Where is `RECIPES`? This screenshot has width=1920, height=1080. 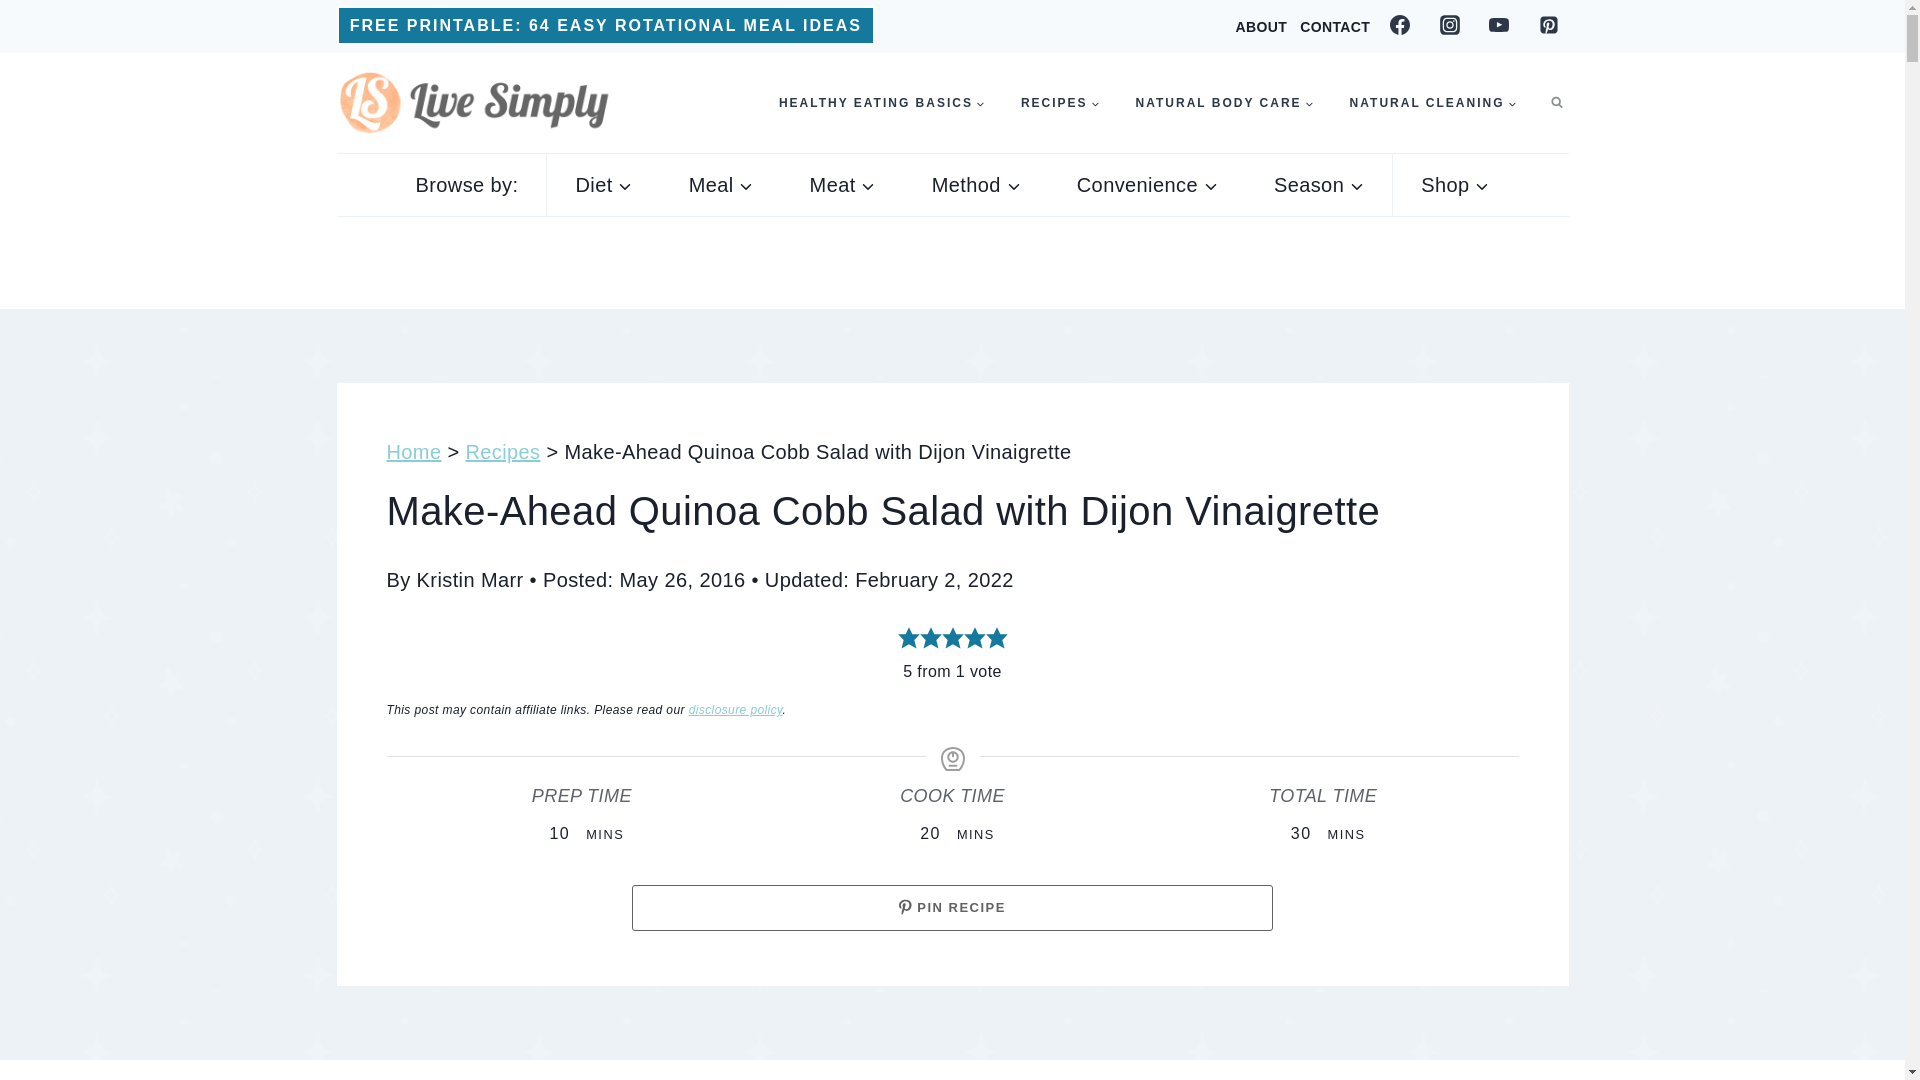
RECIPES is located at coordinates (1060, 103).